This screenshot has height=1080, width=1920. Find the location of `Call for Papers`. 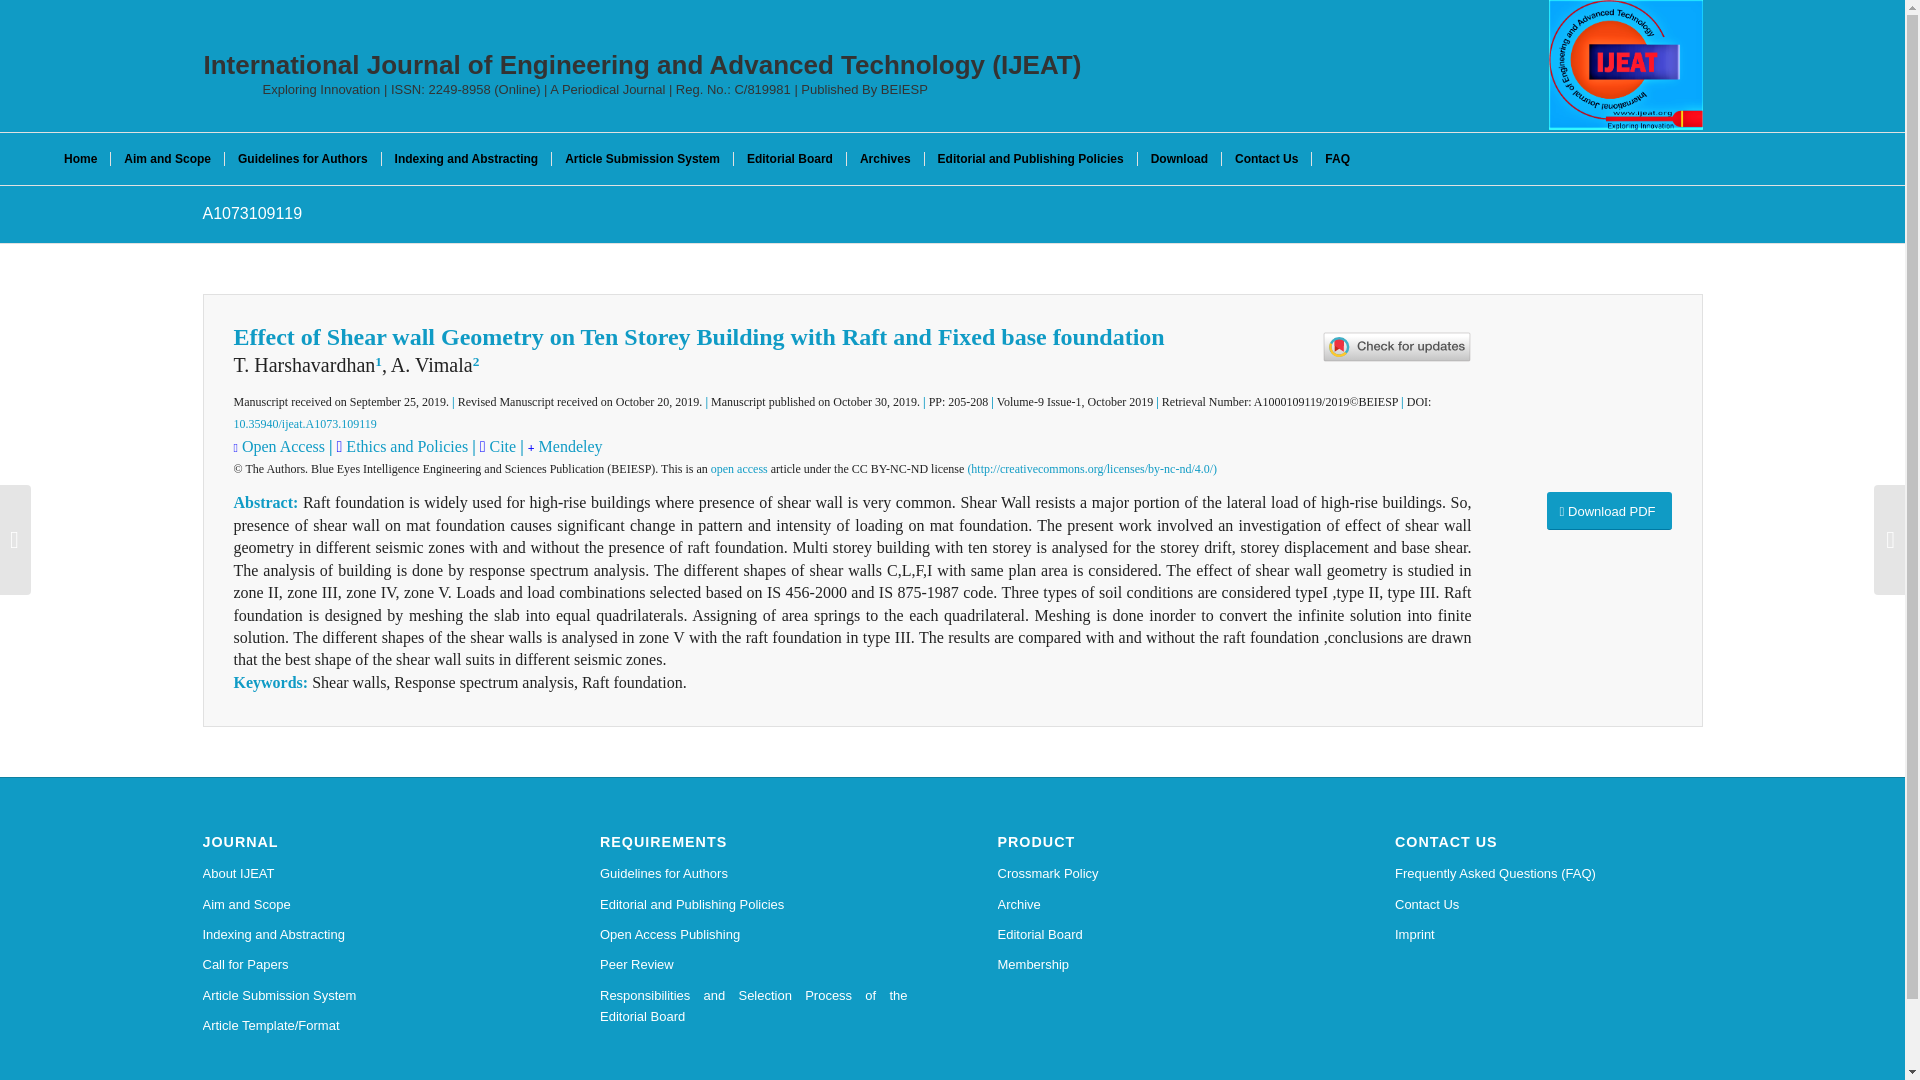

Call for Papers is located at coordinates (356, 964).